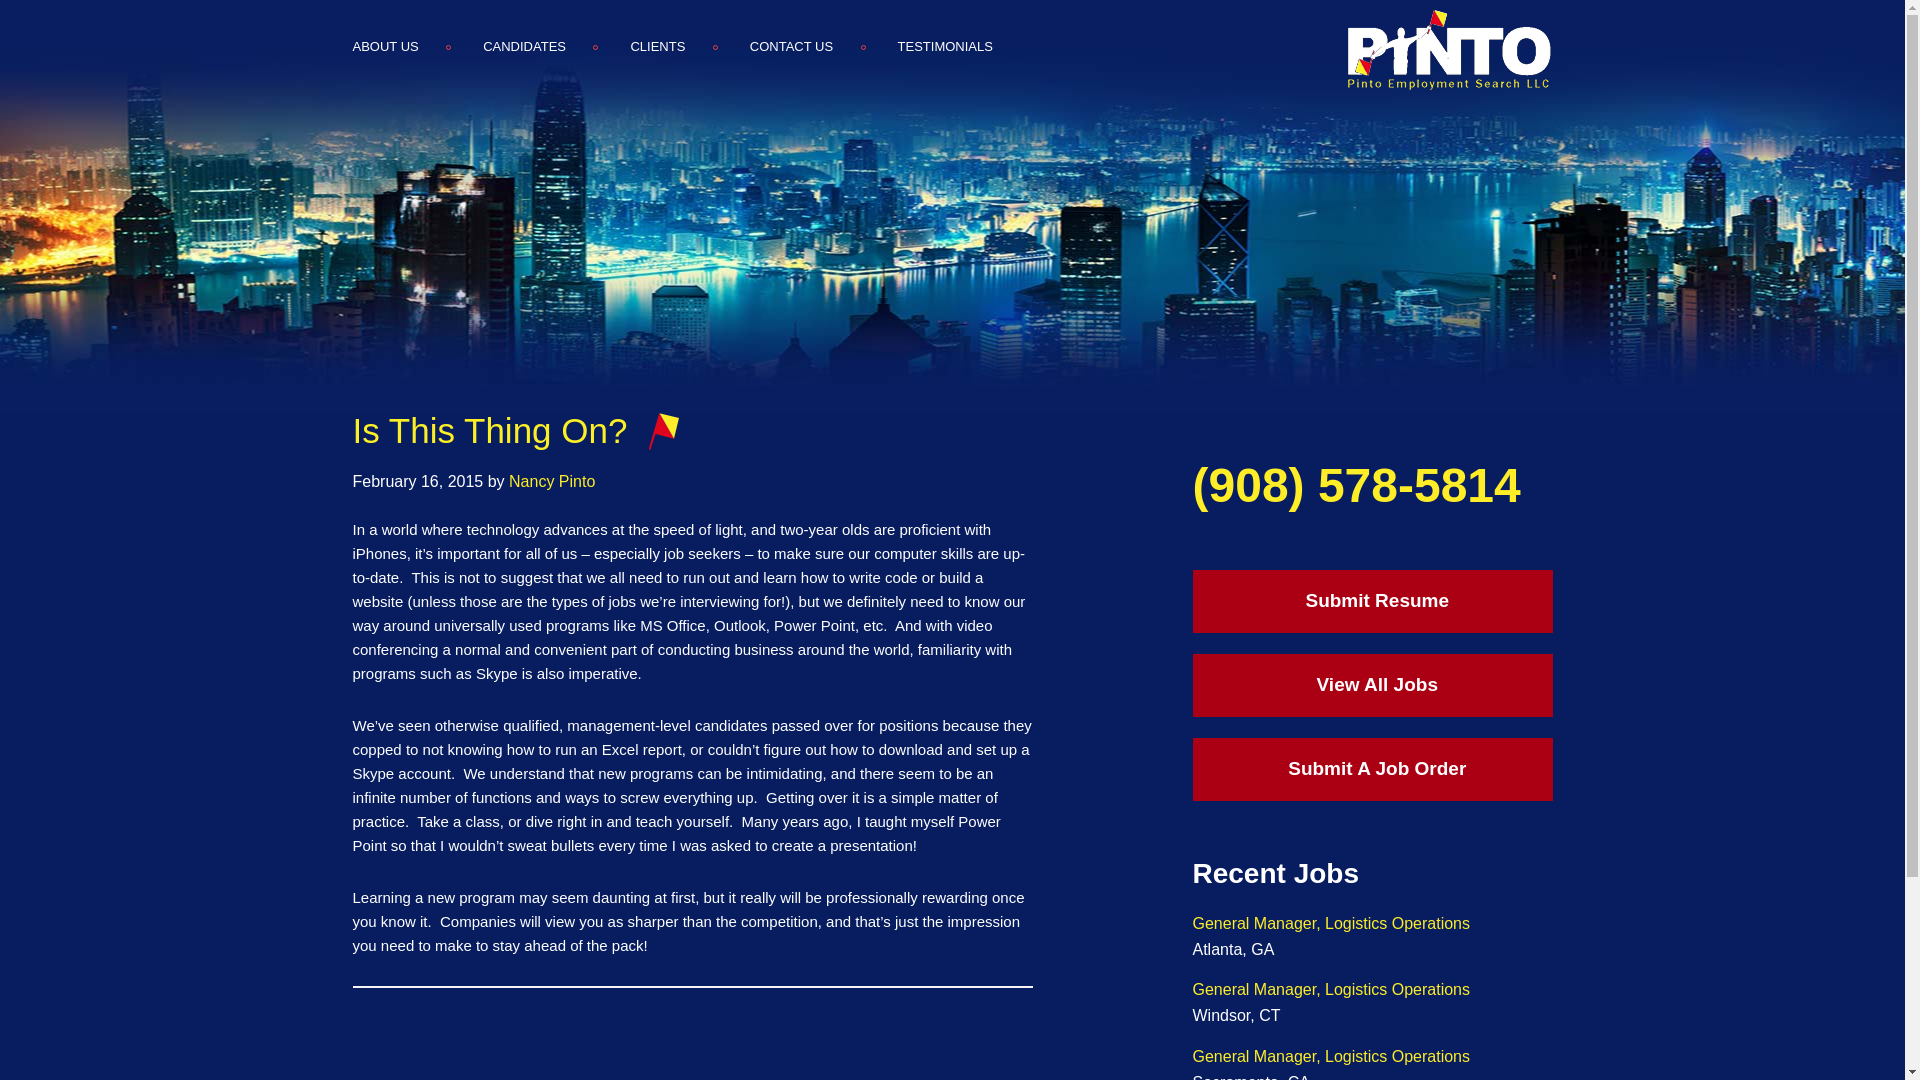  I want to click on CONTACT US, so click(791, 46).